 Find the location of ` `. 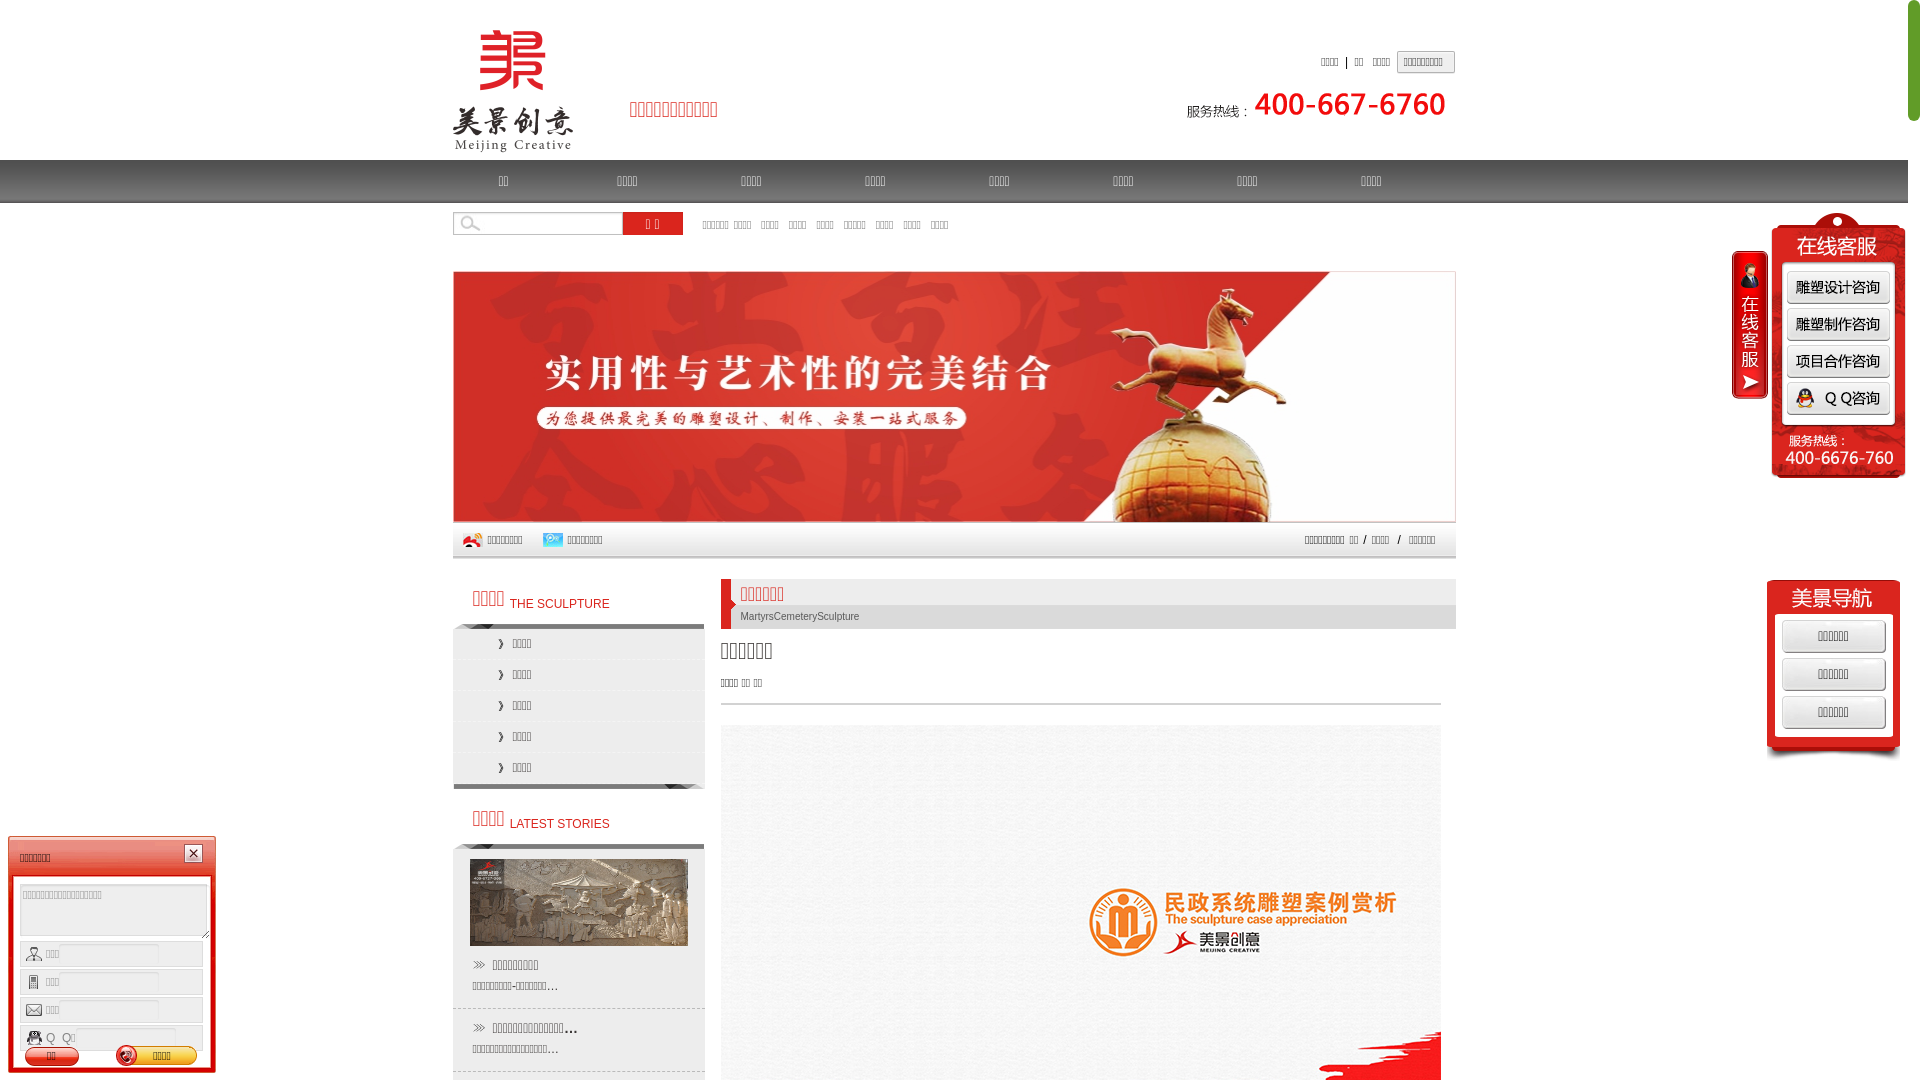

  is located at coordinates (1750, 324).